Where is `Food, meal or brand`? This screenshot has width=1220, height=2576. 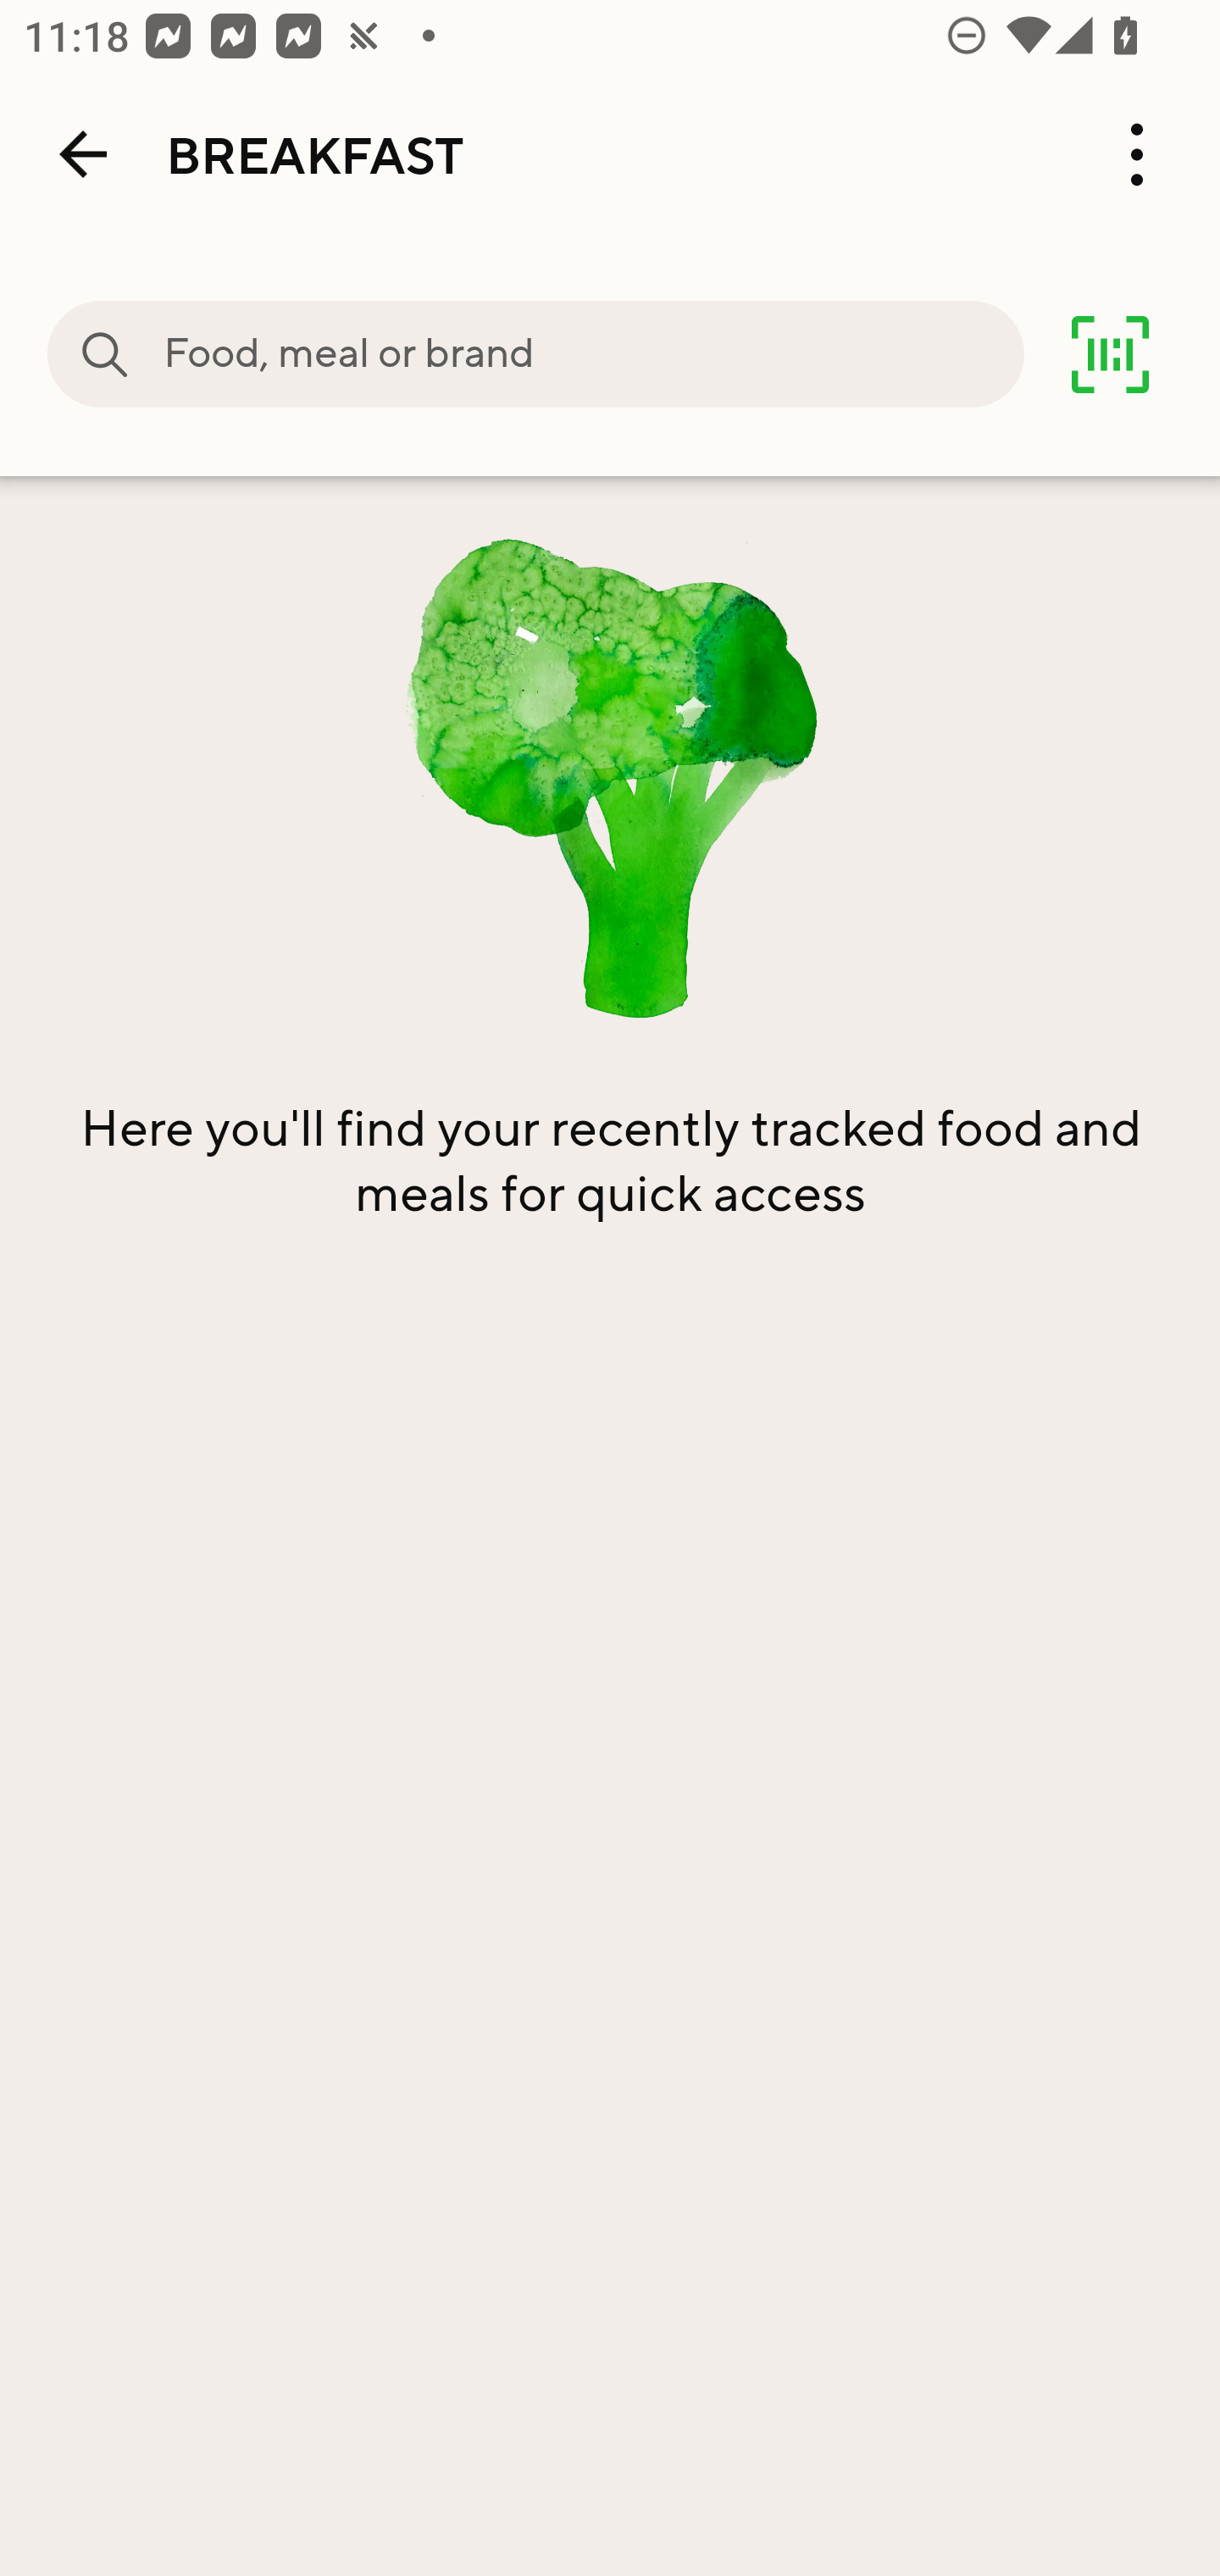 Food, meal or brand is located at coordinates (105, 354).